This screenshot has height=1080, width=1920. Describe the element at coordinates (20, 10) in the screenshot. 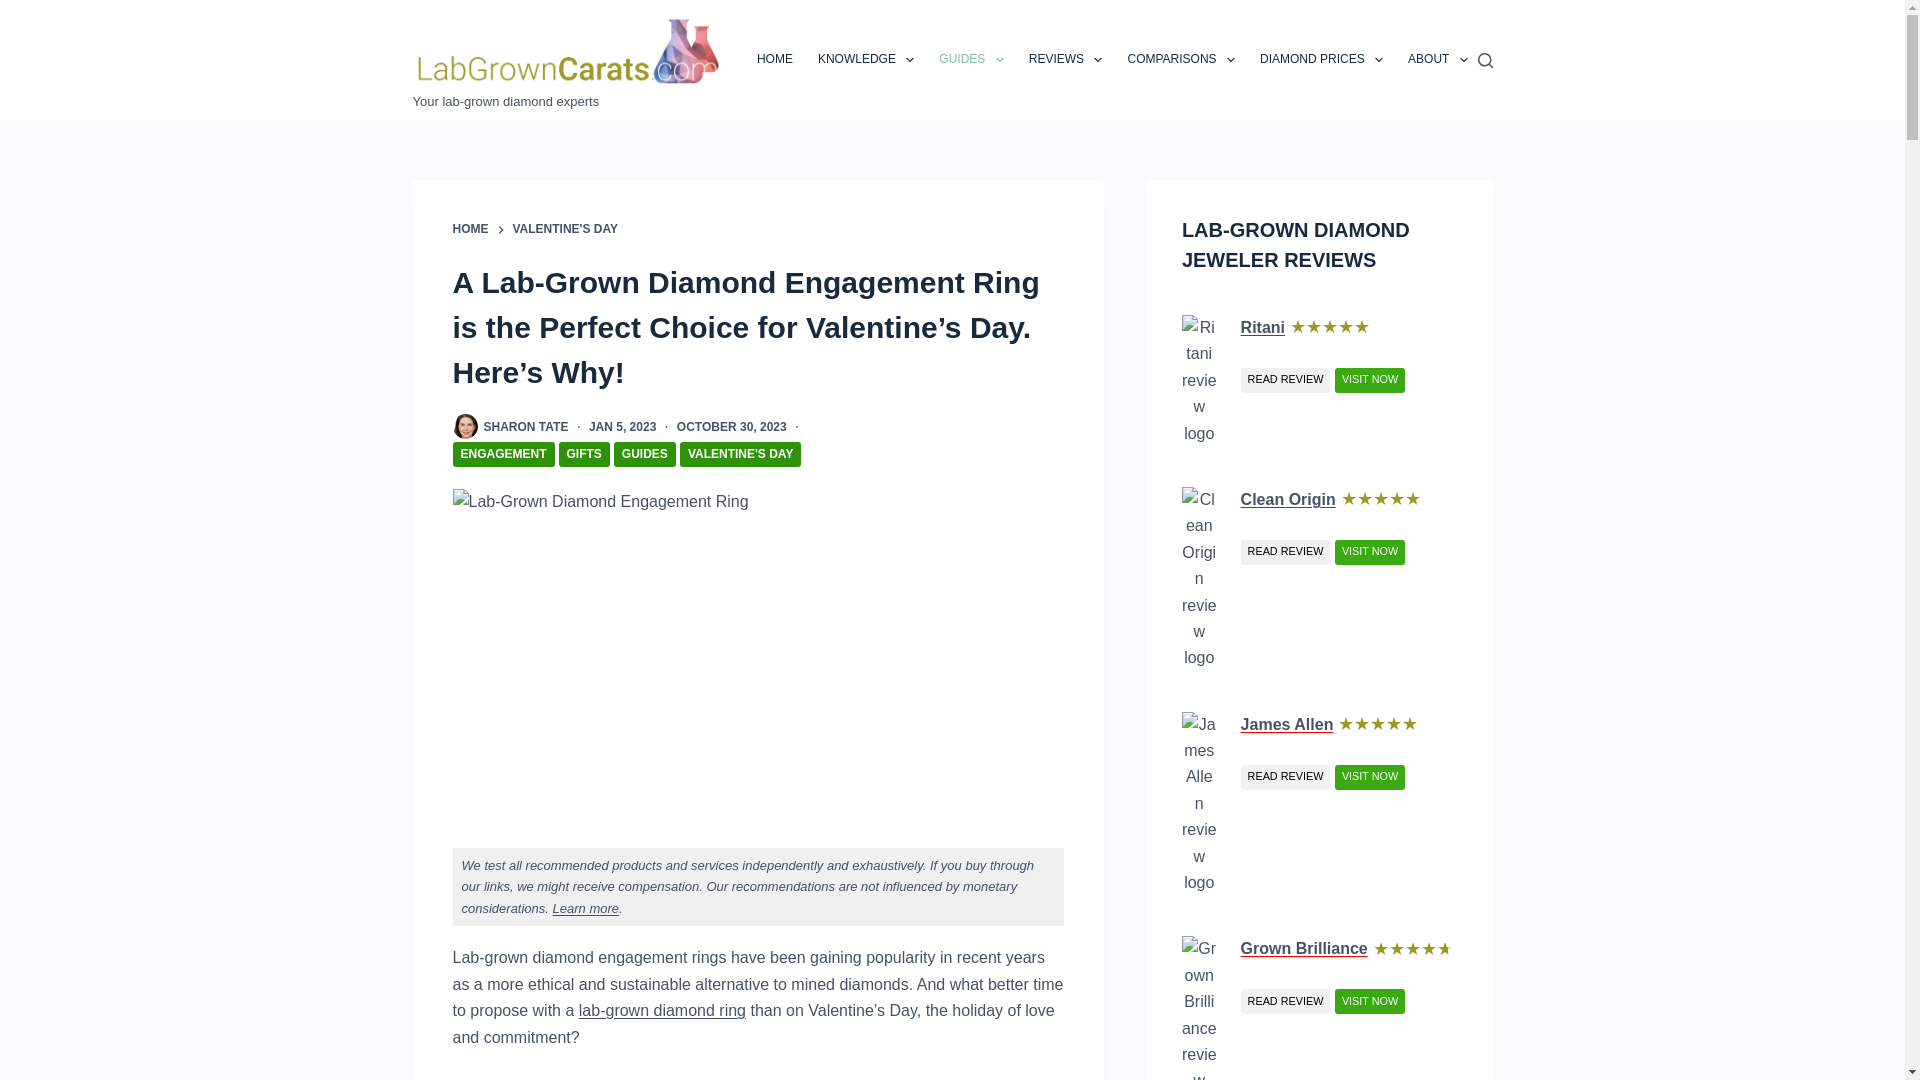

I see `Skip to content` at that location.